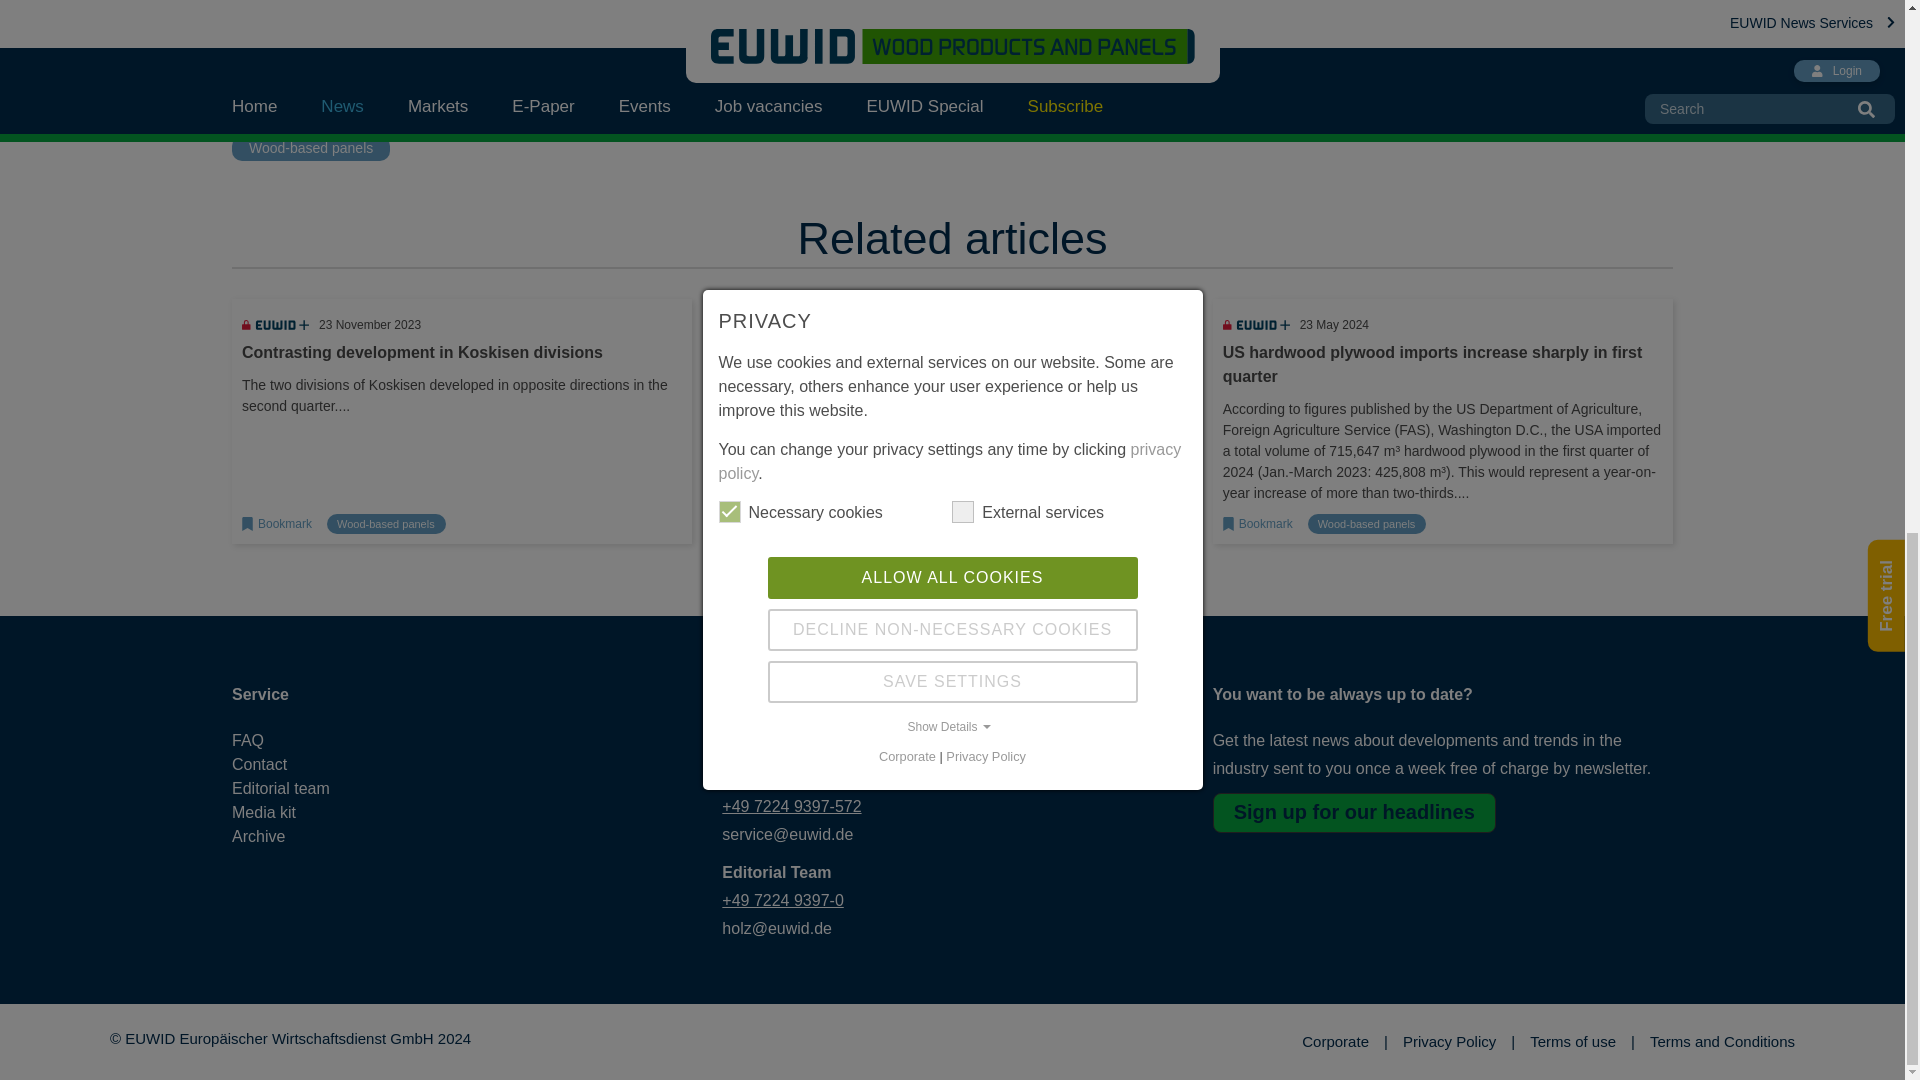  Describe the element at coordinates (1344, 1042) in the screenshot. I see `Corporate` at that location.